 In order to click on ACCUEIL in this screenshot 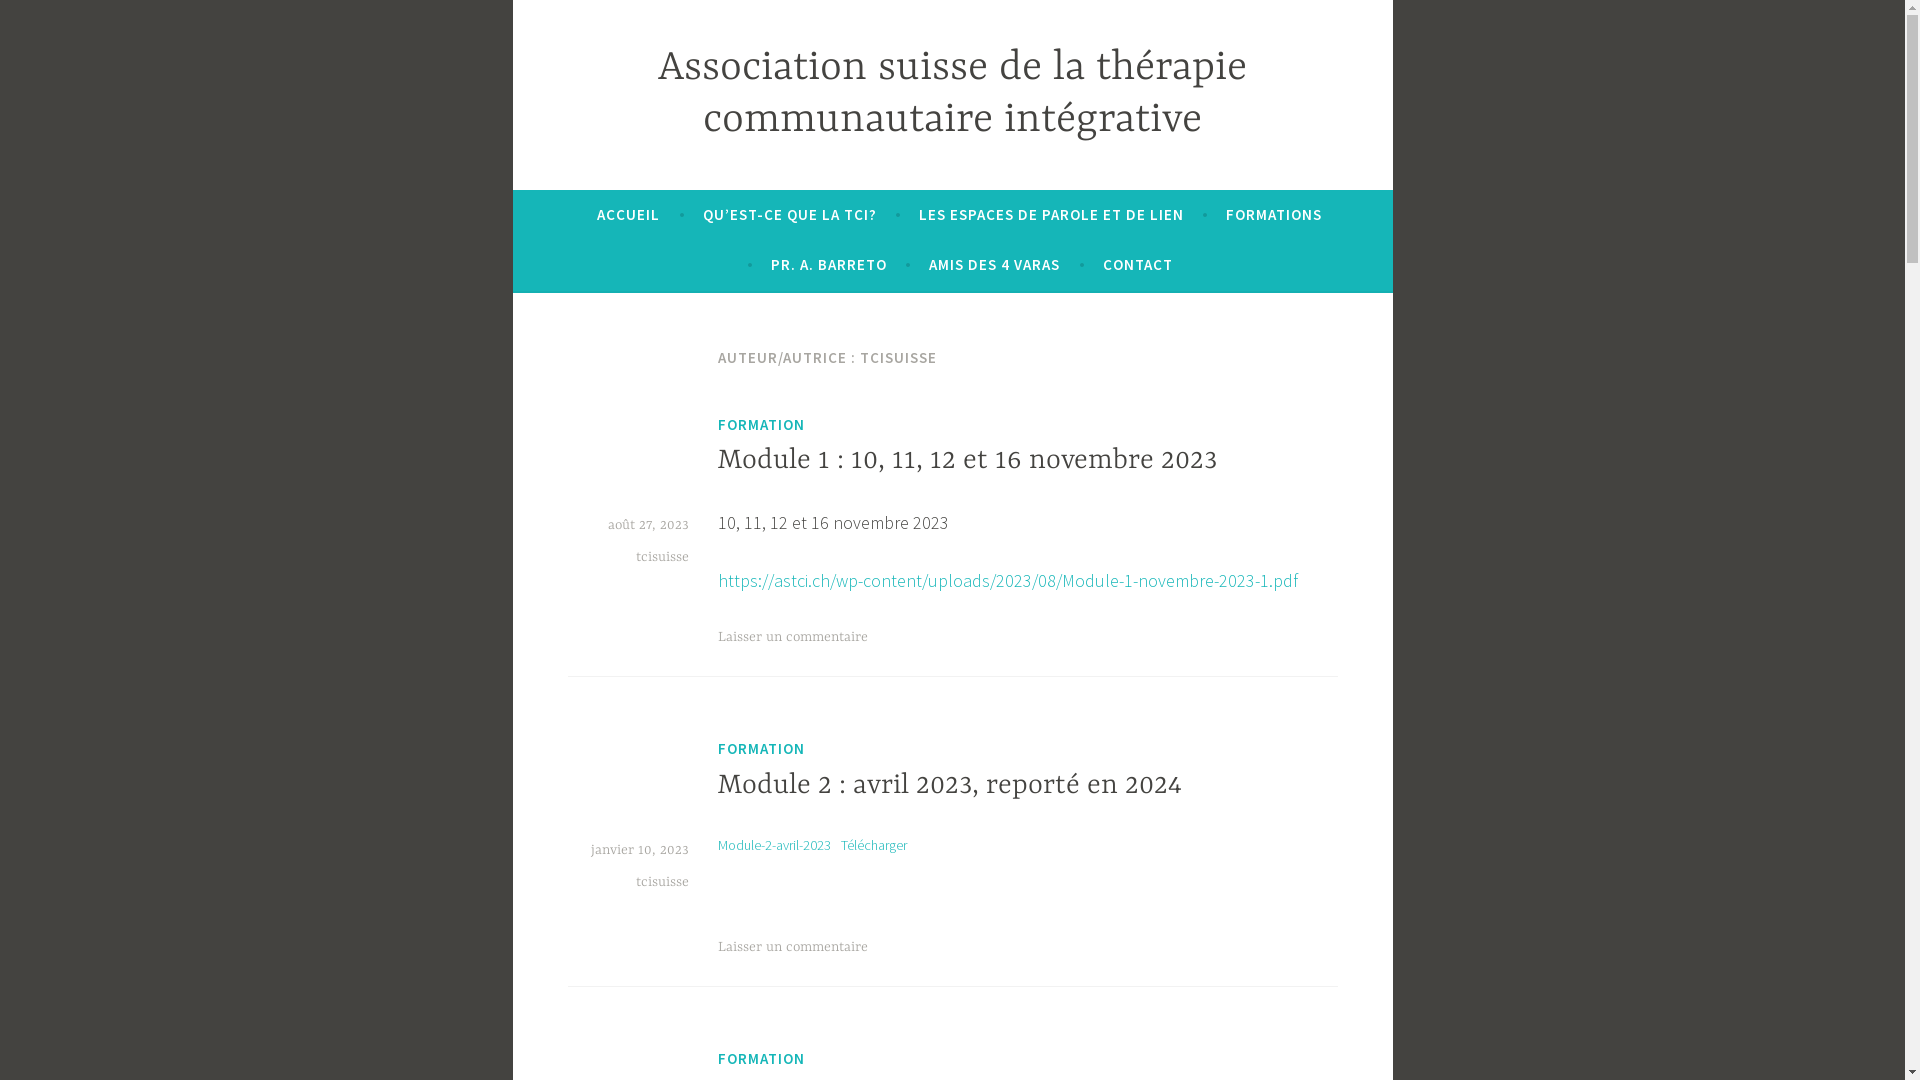, I will do `click(628, 215)`.